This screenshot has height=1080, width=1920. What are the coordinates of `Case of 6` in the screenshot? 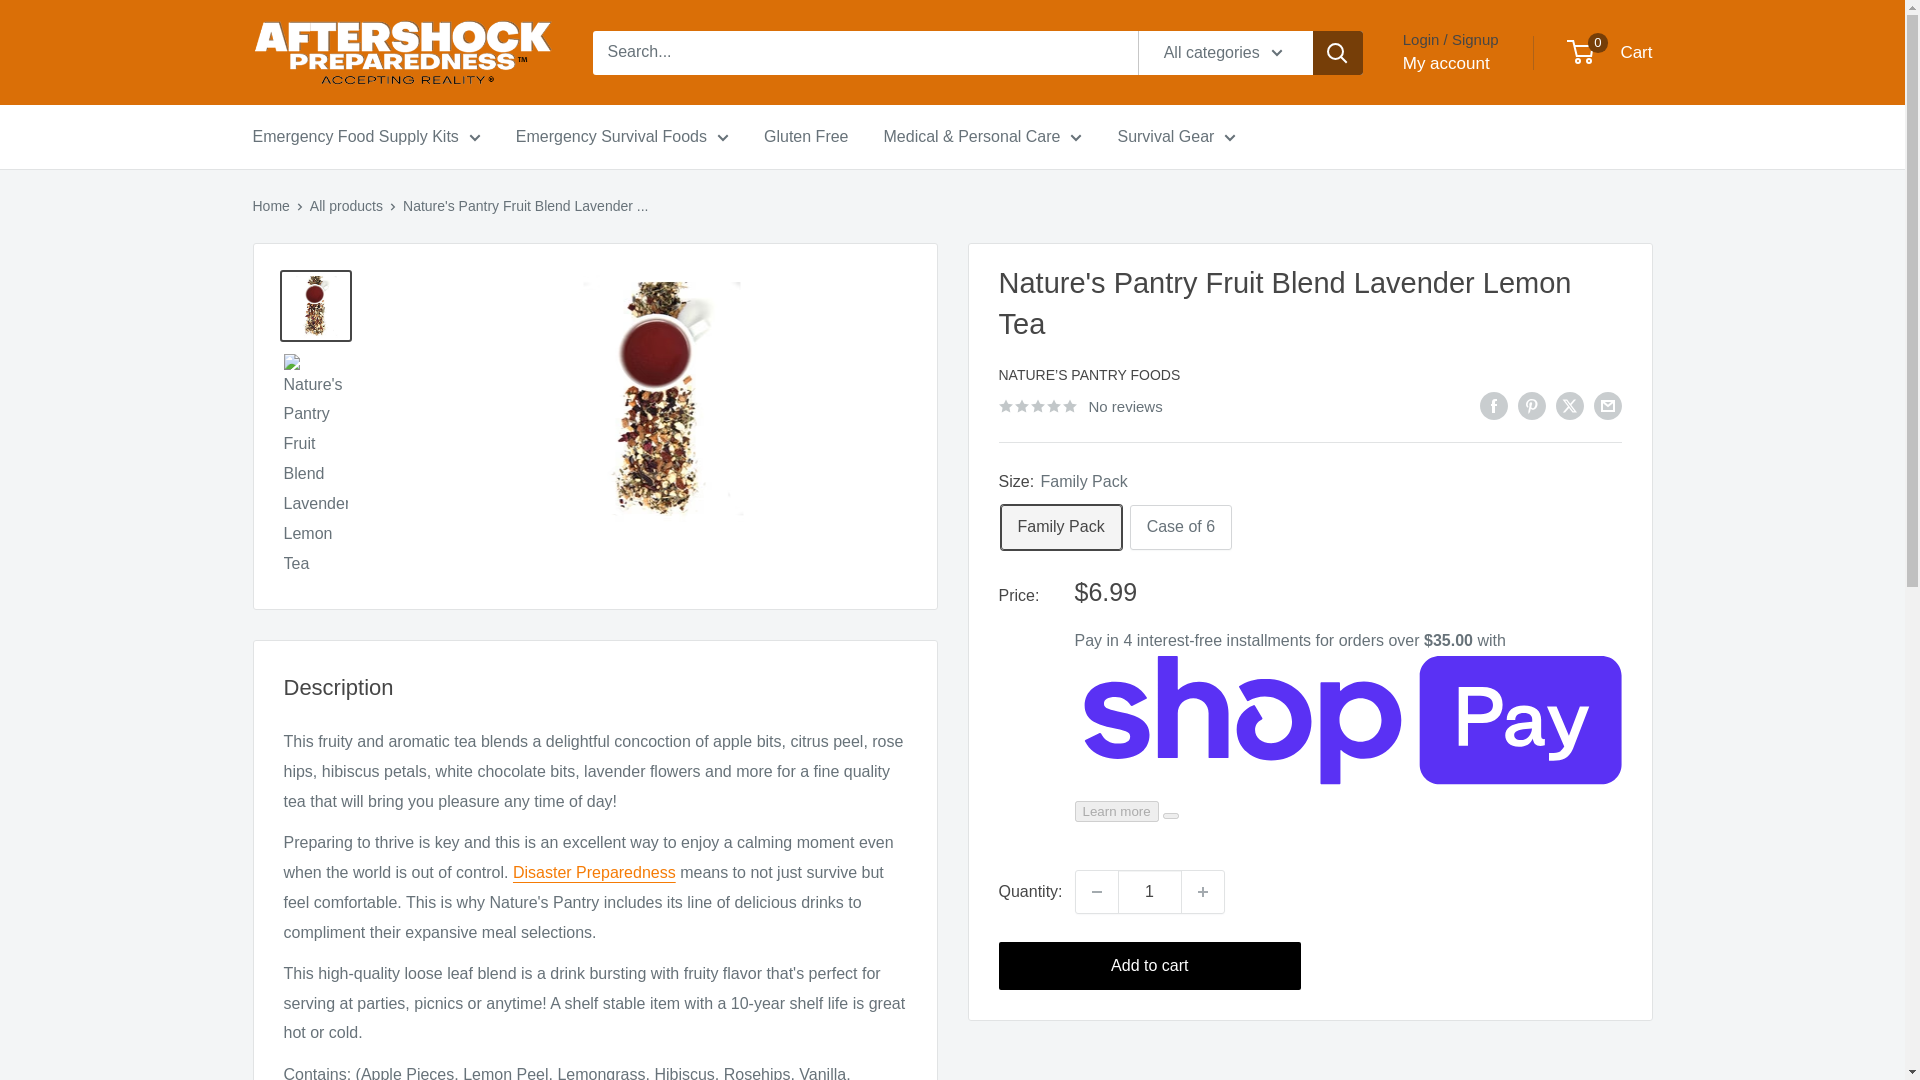 It's located at (1181, 527).